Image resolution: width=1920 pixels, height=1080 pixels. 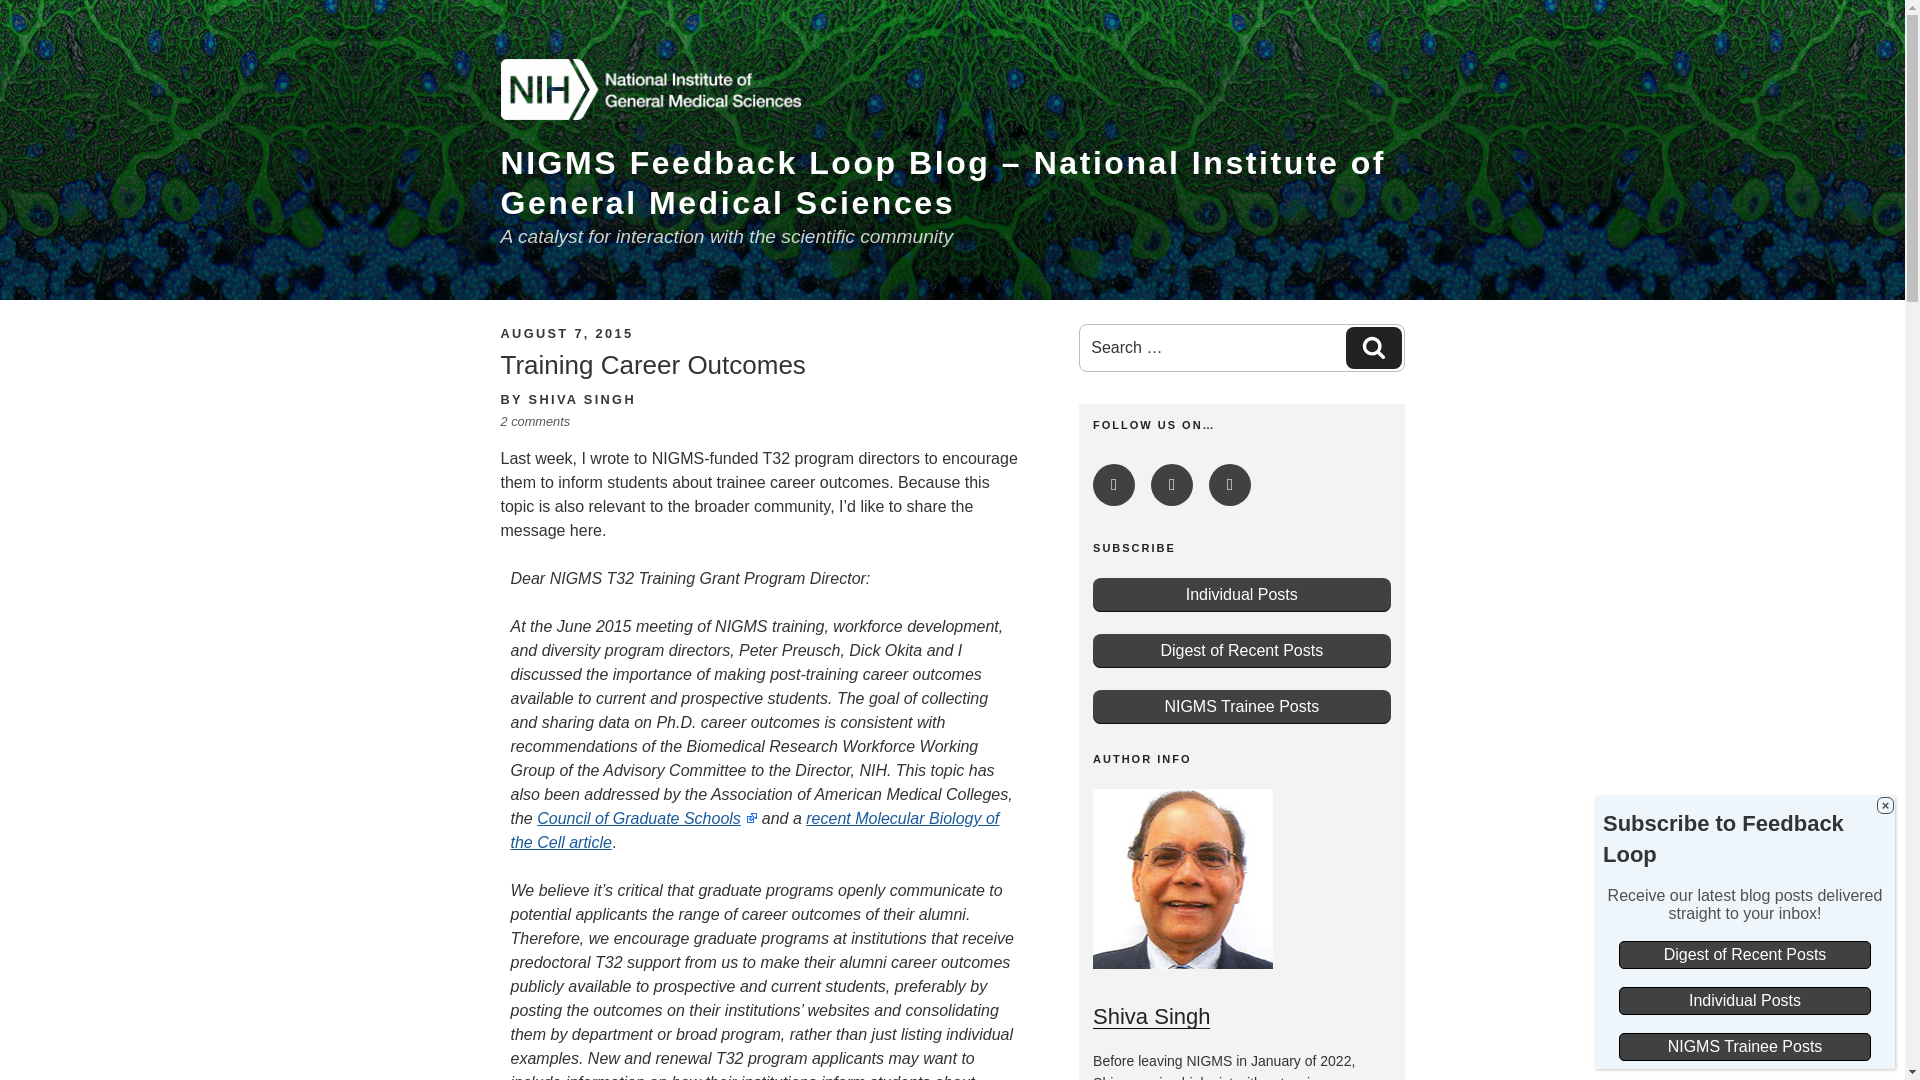 I want to click on Youtube, so click(x=1373, y=348).